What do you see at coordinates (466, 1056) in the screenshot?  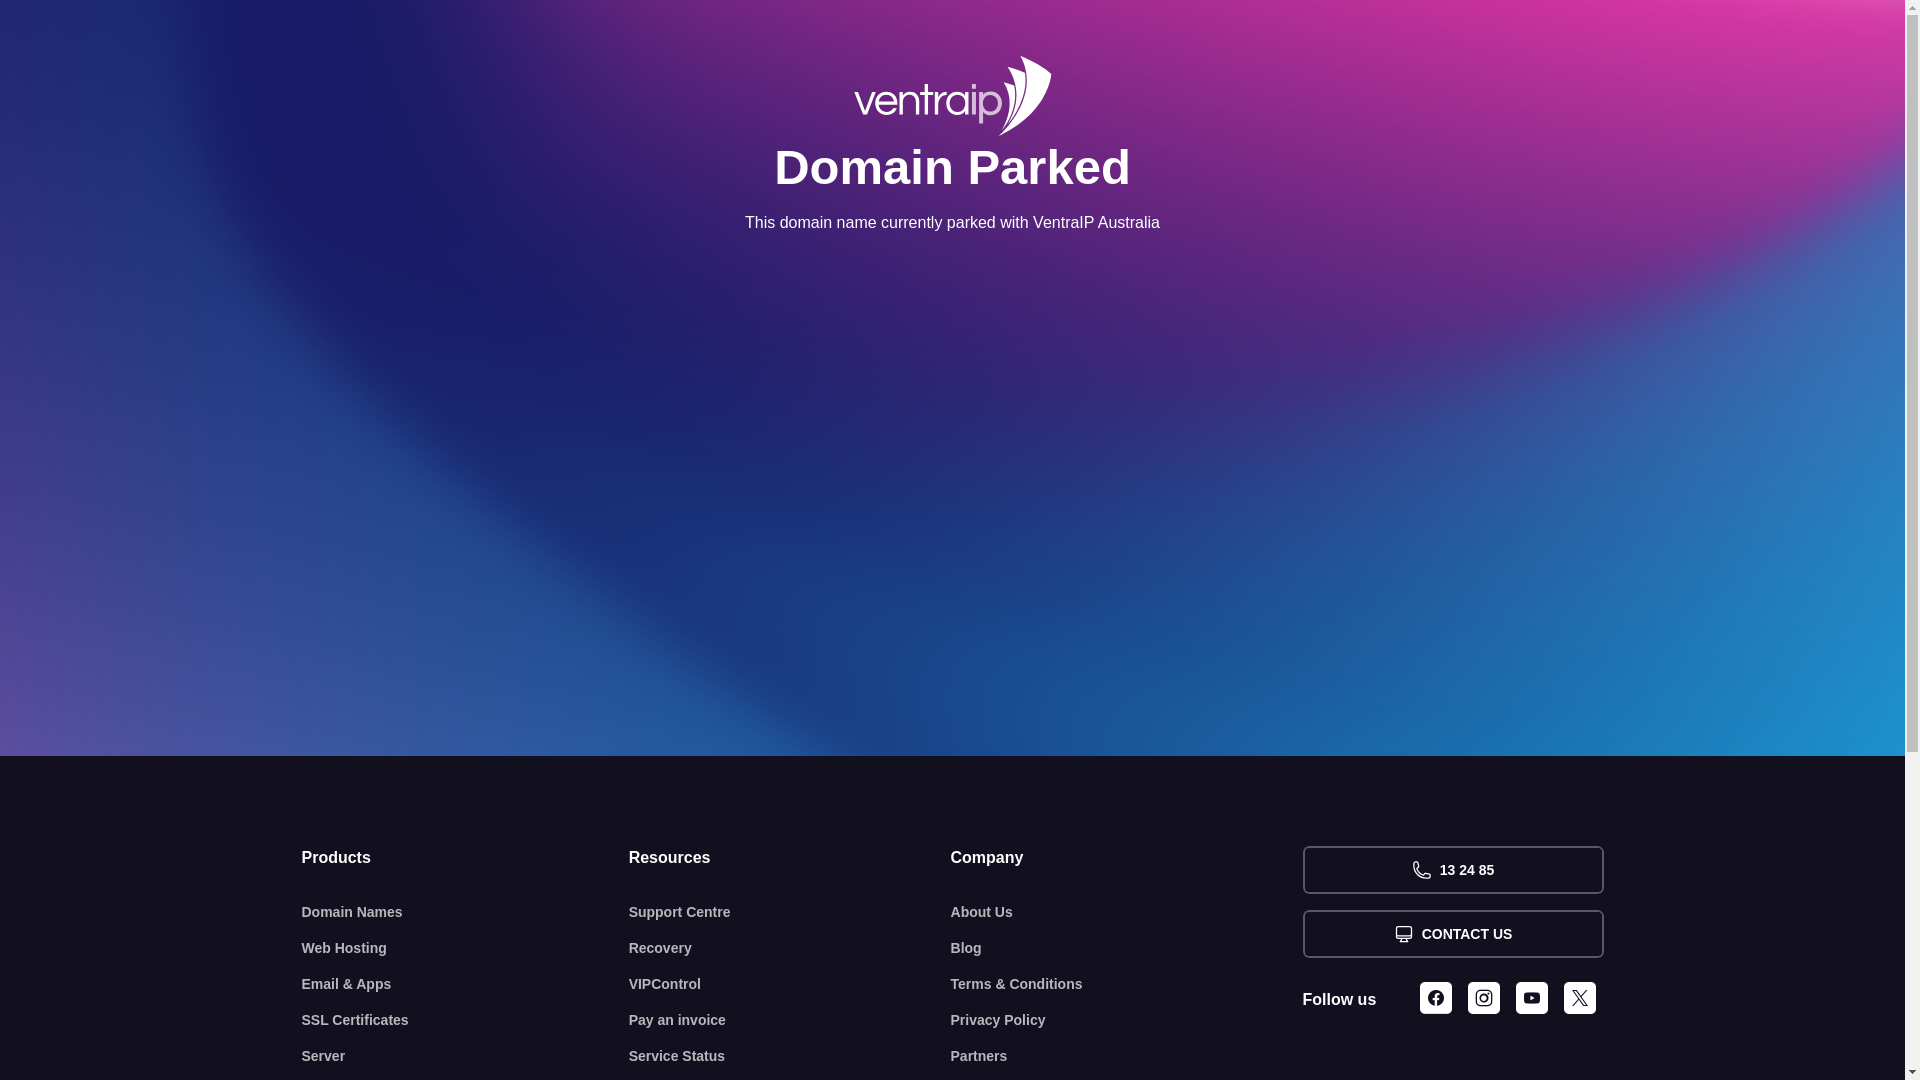 I see `Server` at bounding box center [466, 1056].